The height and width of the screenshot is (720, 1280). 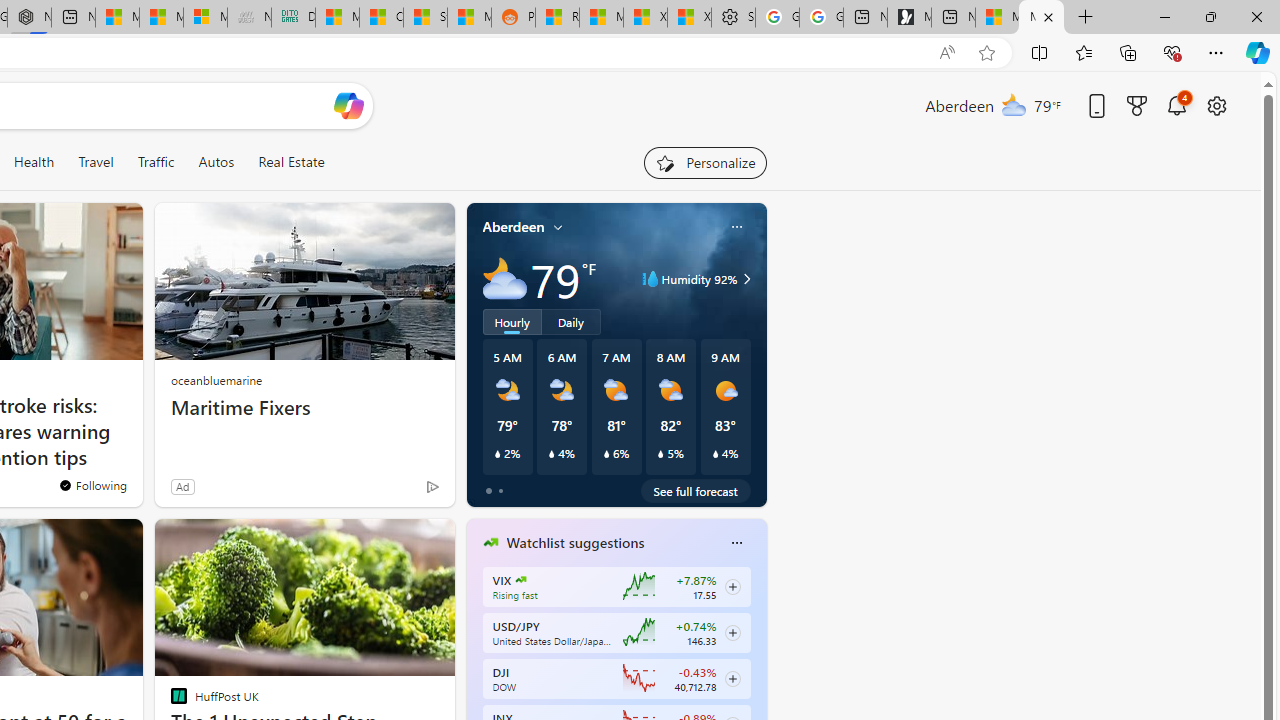 I want to click on Class: weather-current-precipitation-glyph, so click(x=715, y=454).